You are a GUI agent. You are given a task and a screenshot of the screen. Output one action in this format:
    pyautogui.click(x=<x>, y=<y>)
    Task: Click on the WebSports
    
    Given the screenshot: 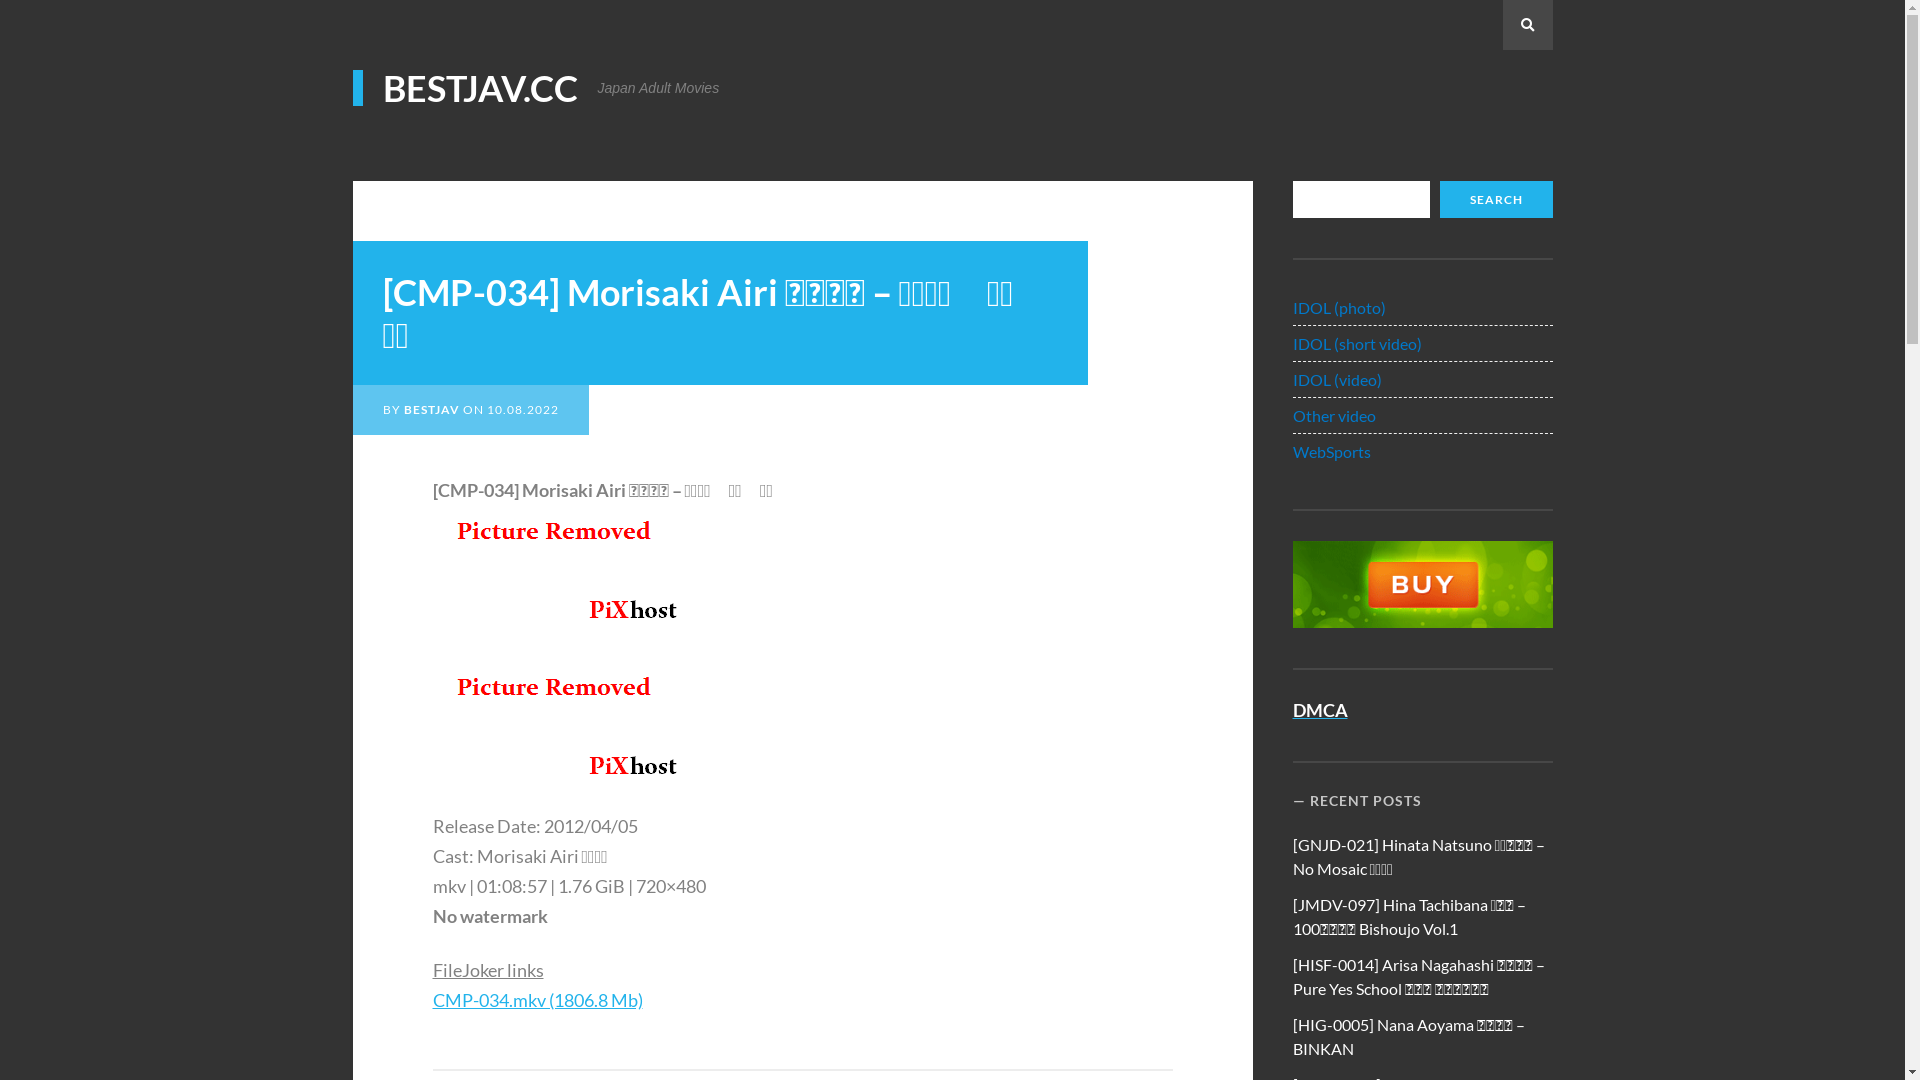 What is the action you would take?
    pyautogui.click(x=1332, y=452)
    